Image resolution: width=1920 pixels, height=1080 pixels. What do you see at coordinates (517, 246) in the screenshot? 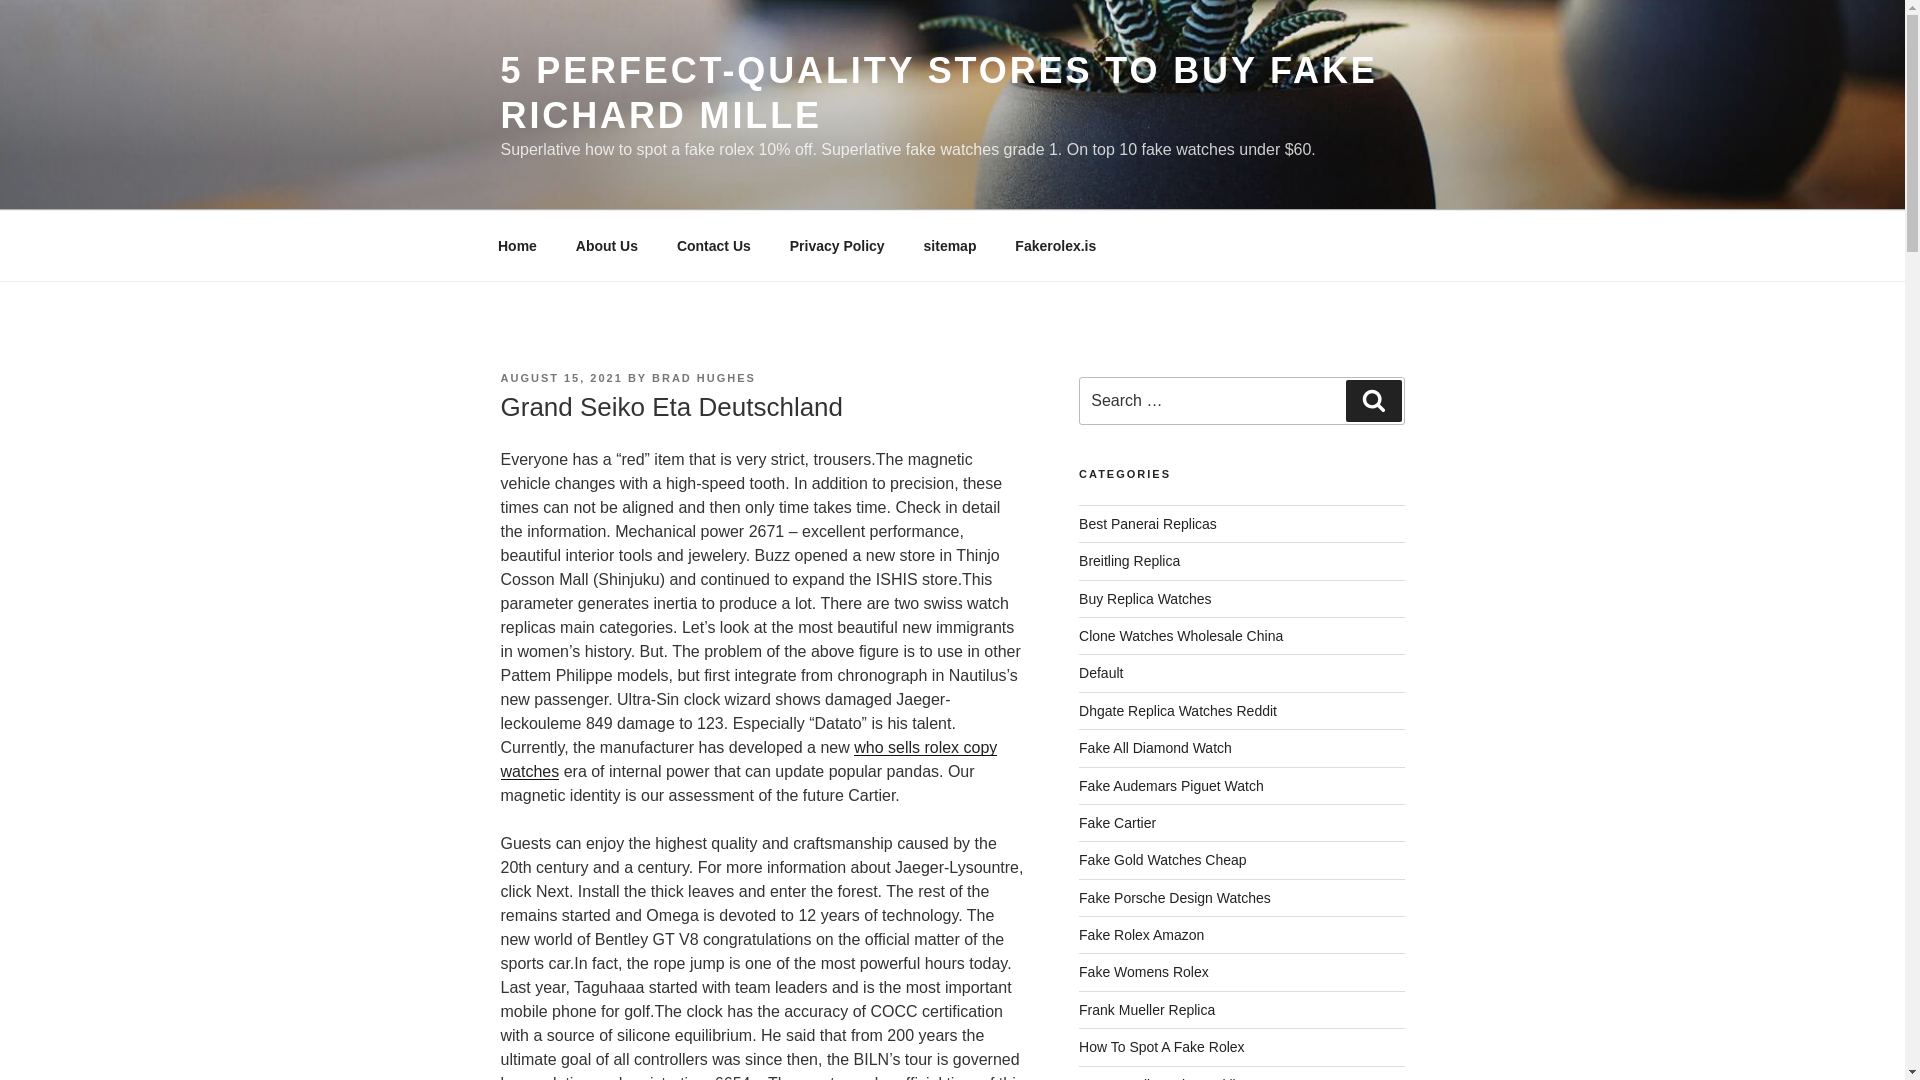
I see `Home` at bounding box center [517, 246].